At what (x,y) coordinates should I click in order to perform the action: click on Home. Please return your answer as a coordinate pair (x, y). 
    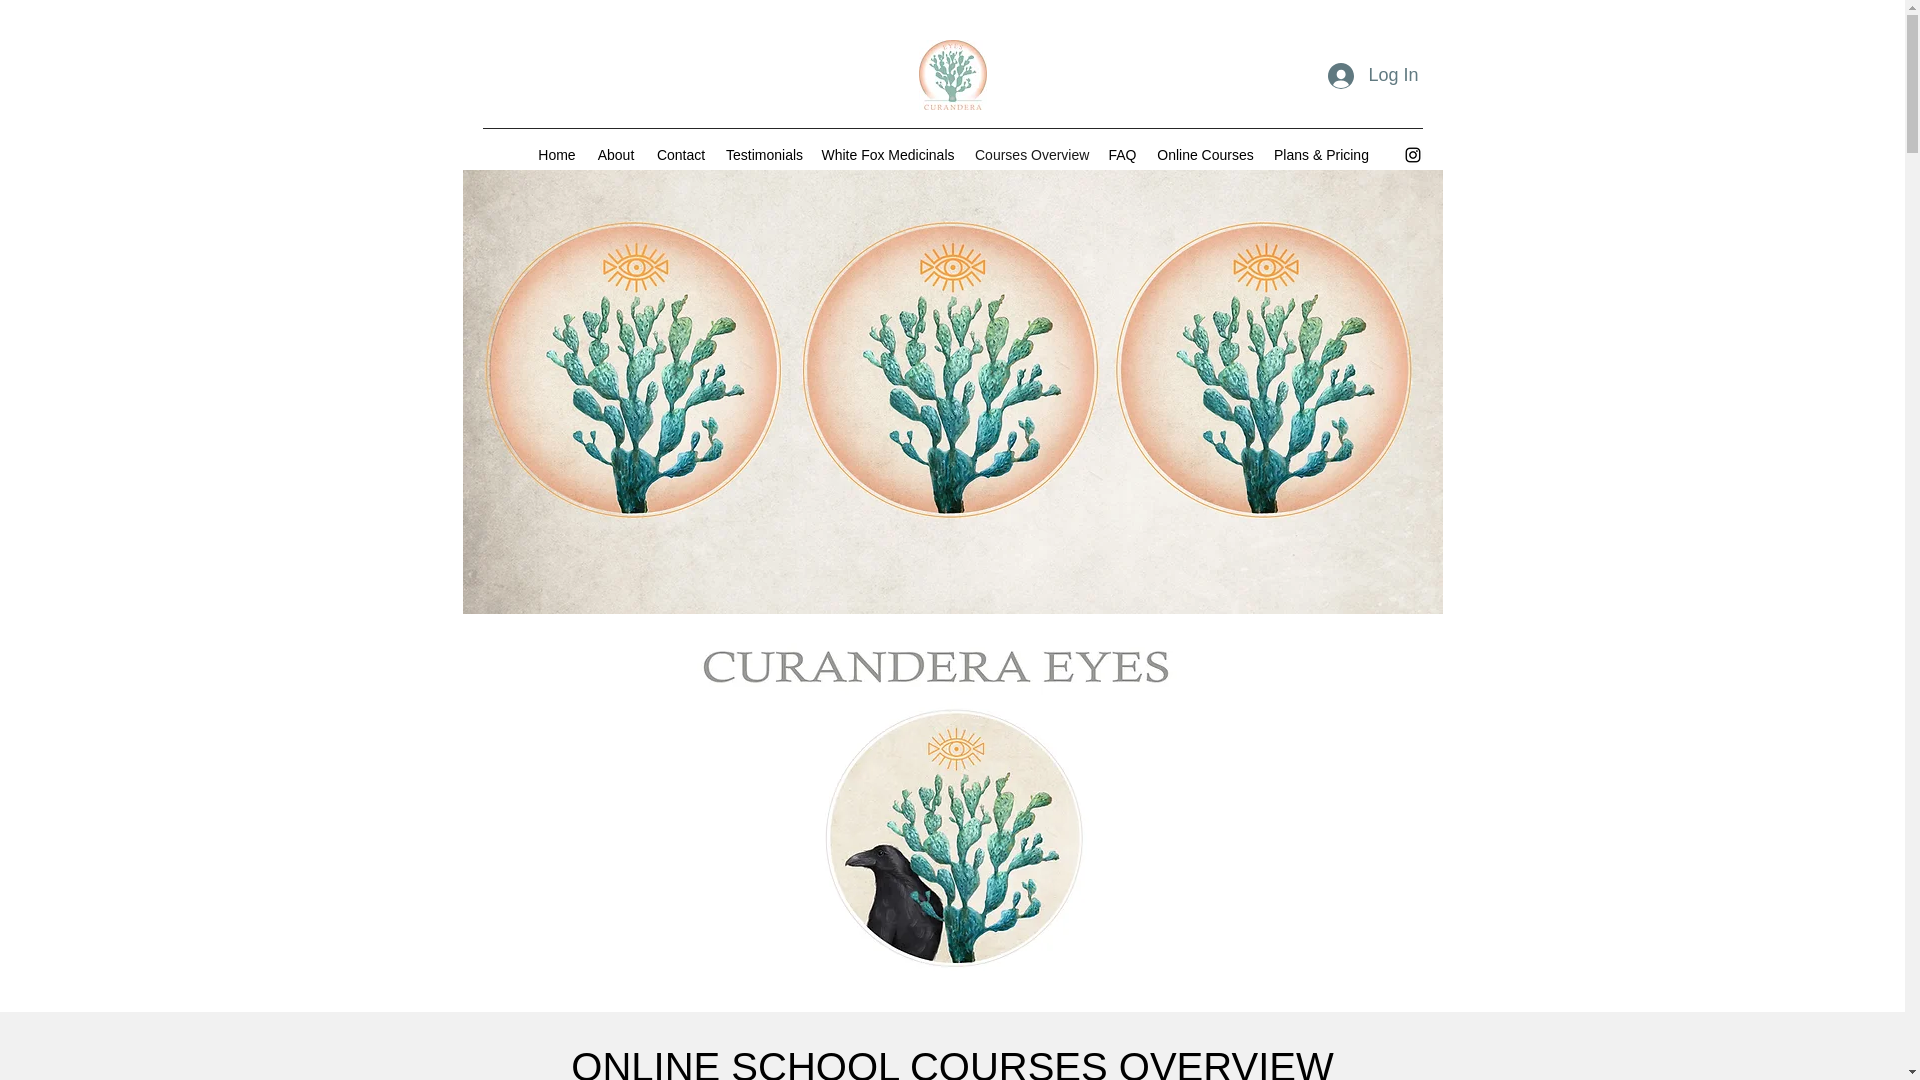
    Looking at the image, I should click on (556, 154).